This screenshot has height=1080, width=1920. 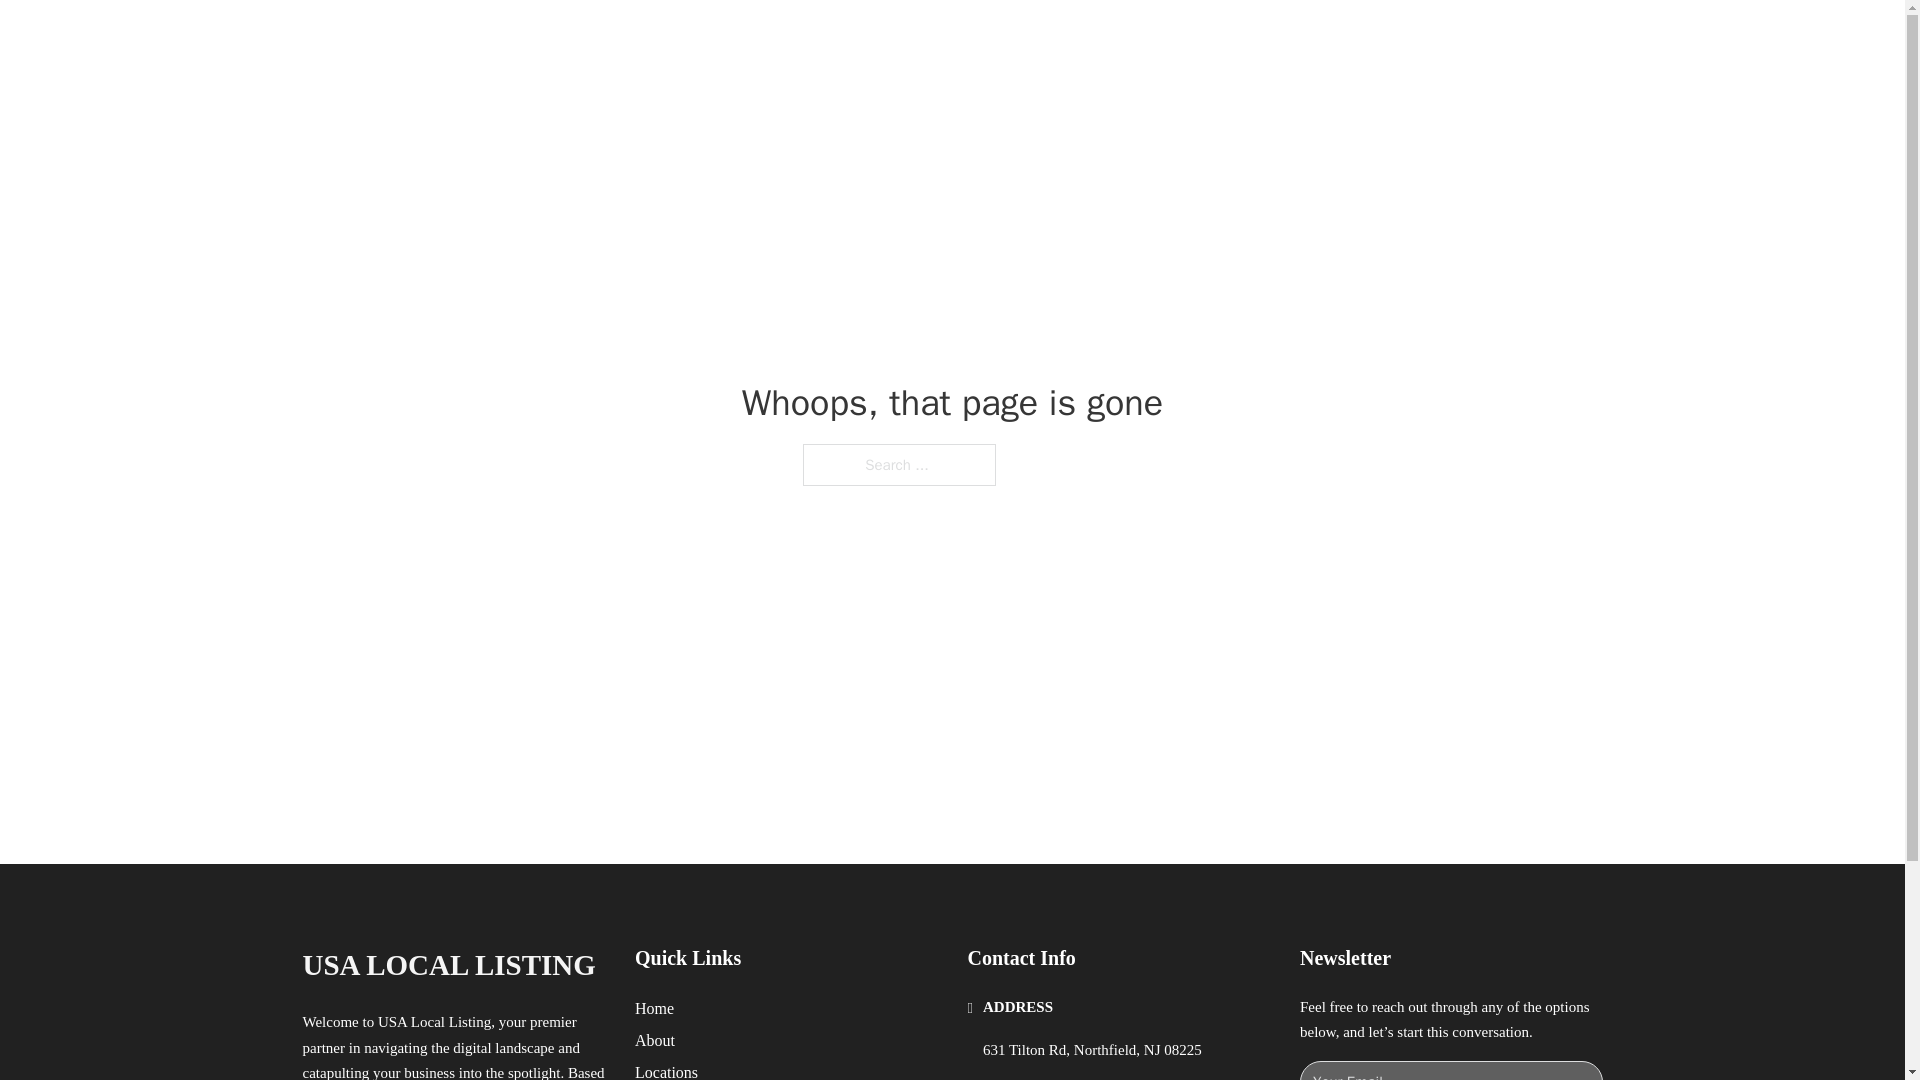 I want to click on USA LOCAL LISTING, so click(x=448, y=965).